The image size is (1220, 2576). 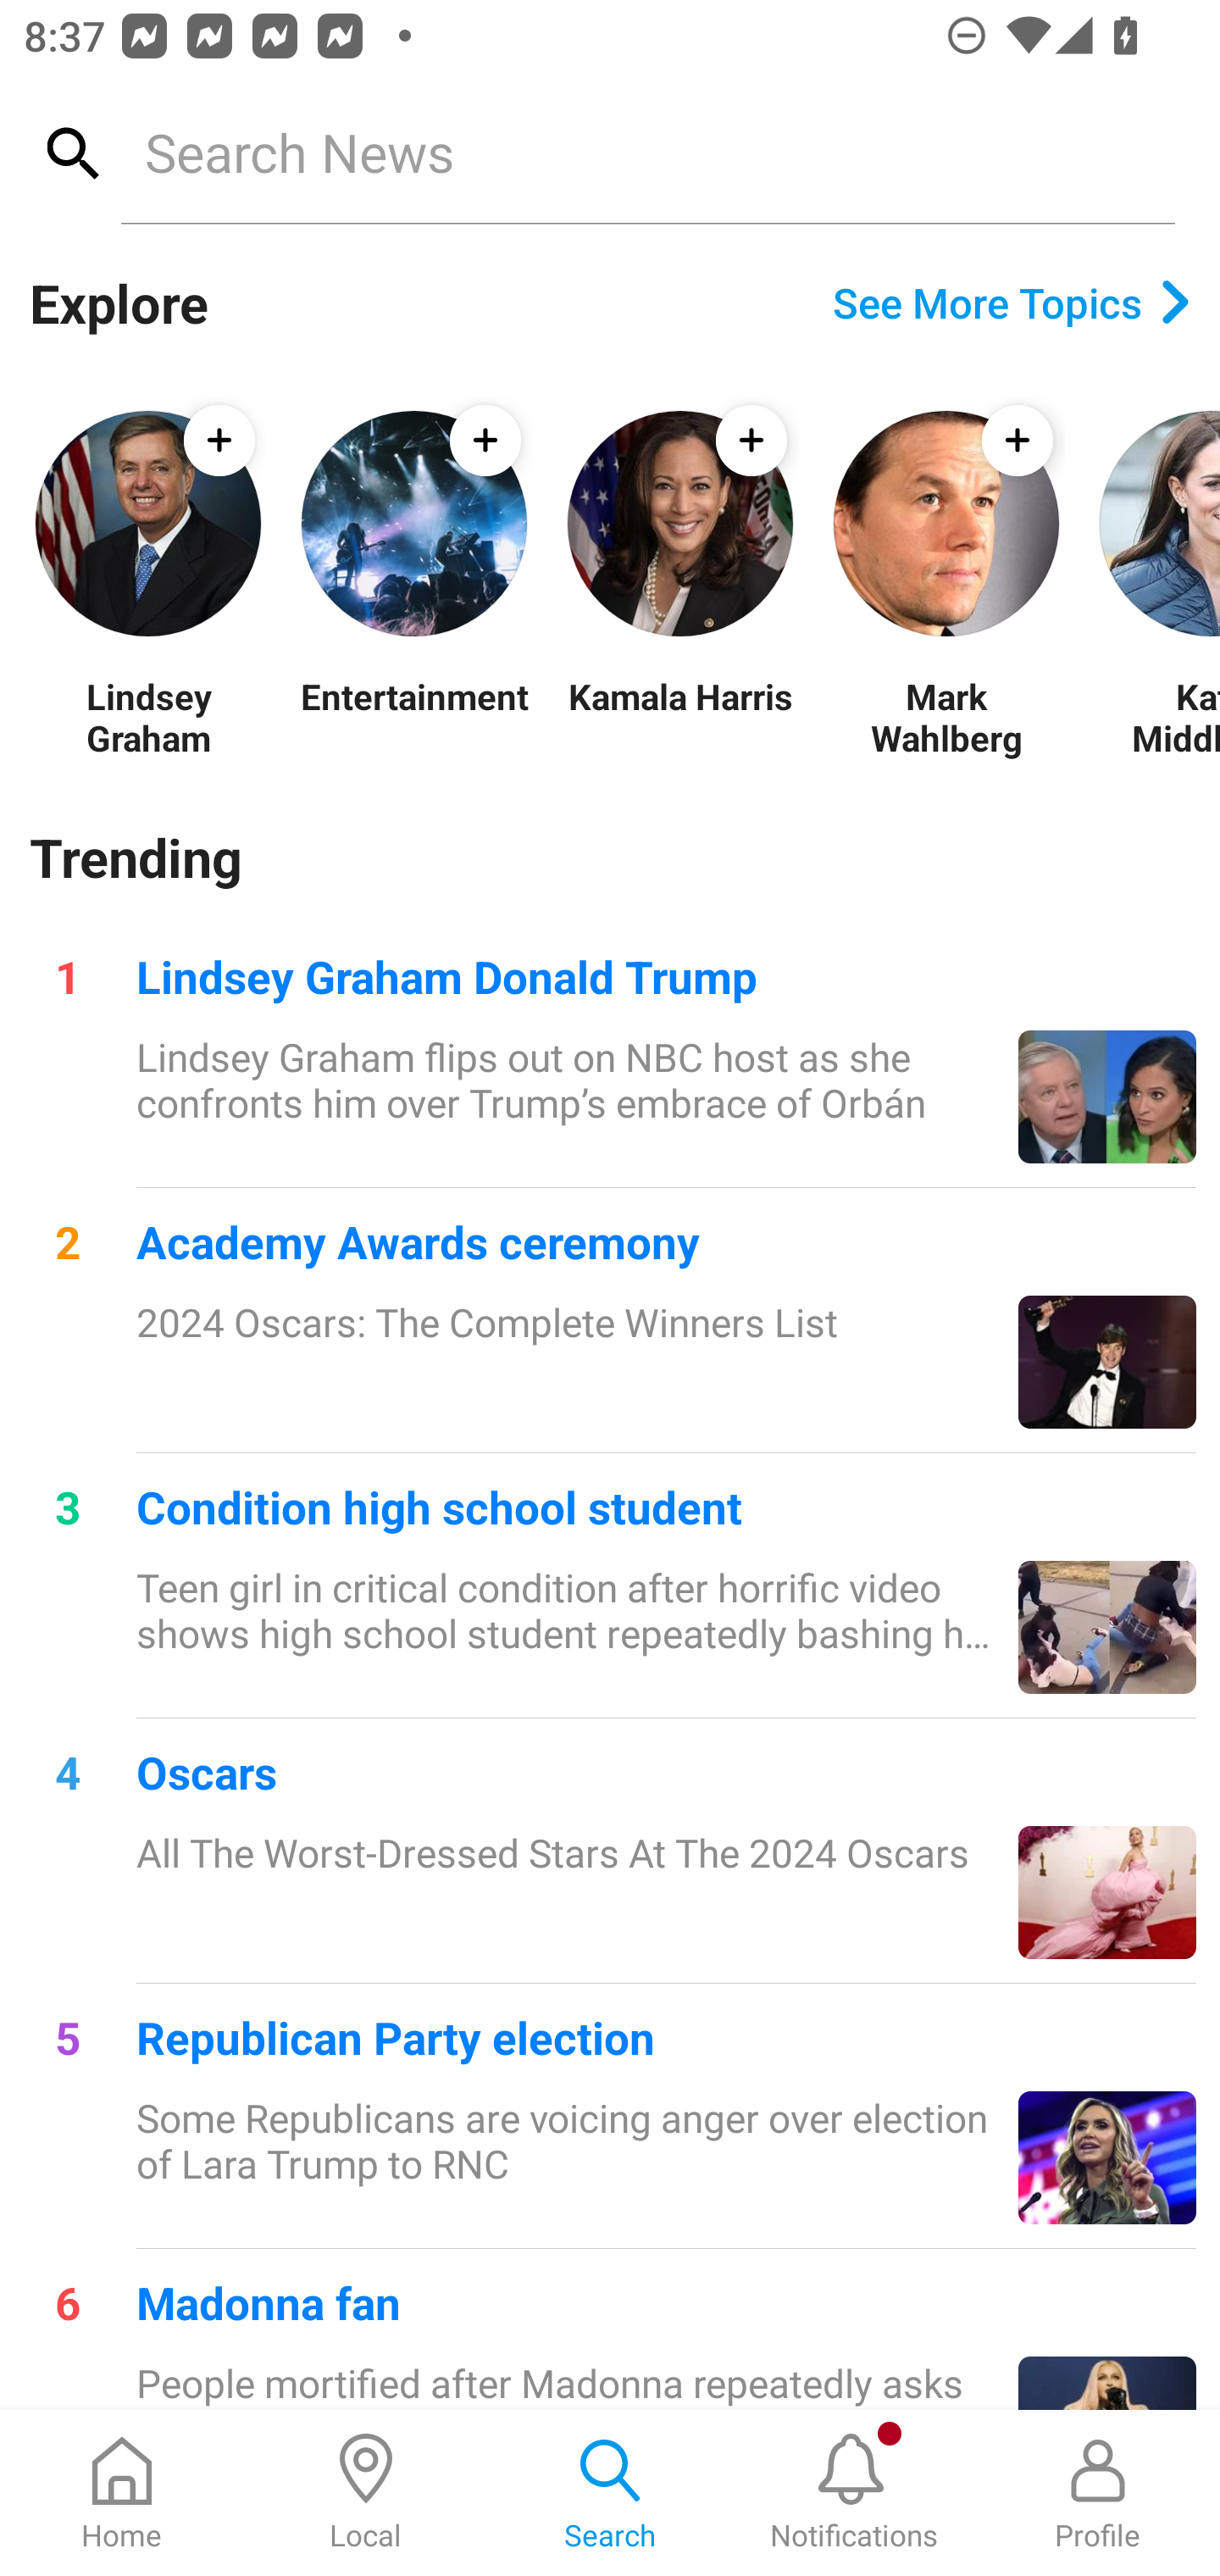 What do you see at coordinates (366, 2493) in the screenshot?
I see `Local` at bounding box center [366, 2493].